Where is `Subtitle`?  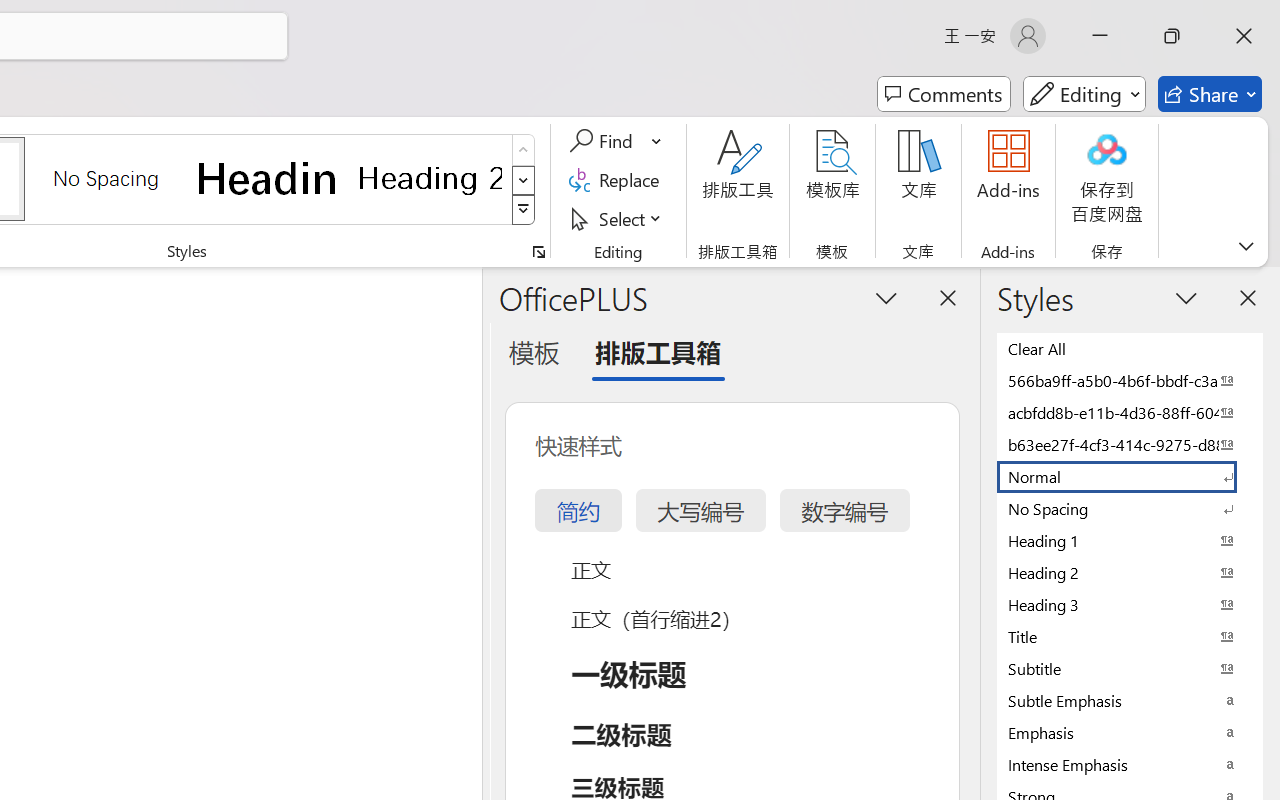 Subtitle is located at coordinates (1130, 668).